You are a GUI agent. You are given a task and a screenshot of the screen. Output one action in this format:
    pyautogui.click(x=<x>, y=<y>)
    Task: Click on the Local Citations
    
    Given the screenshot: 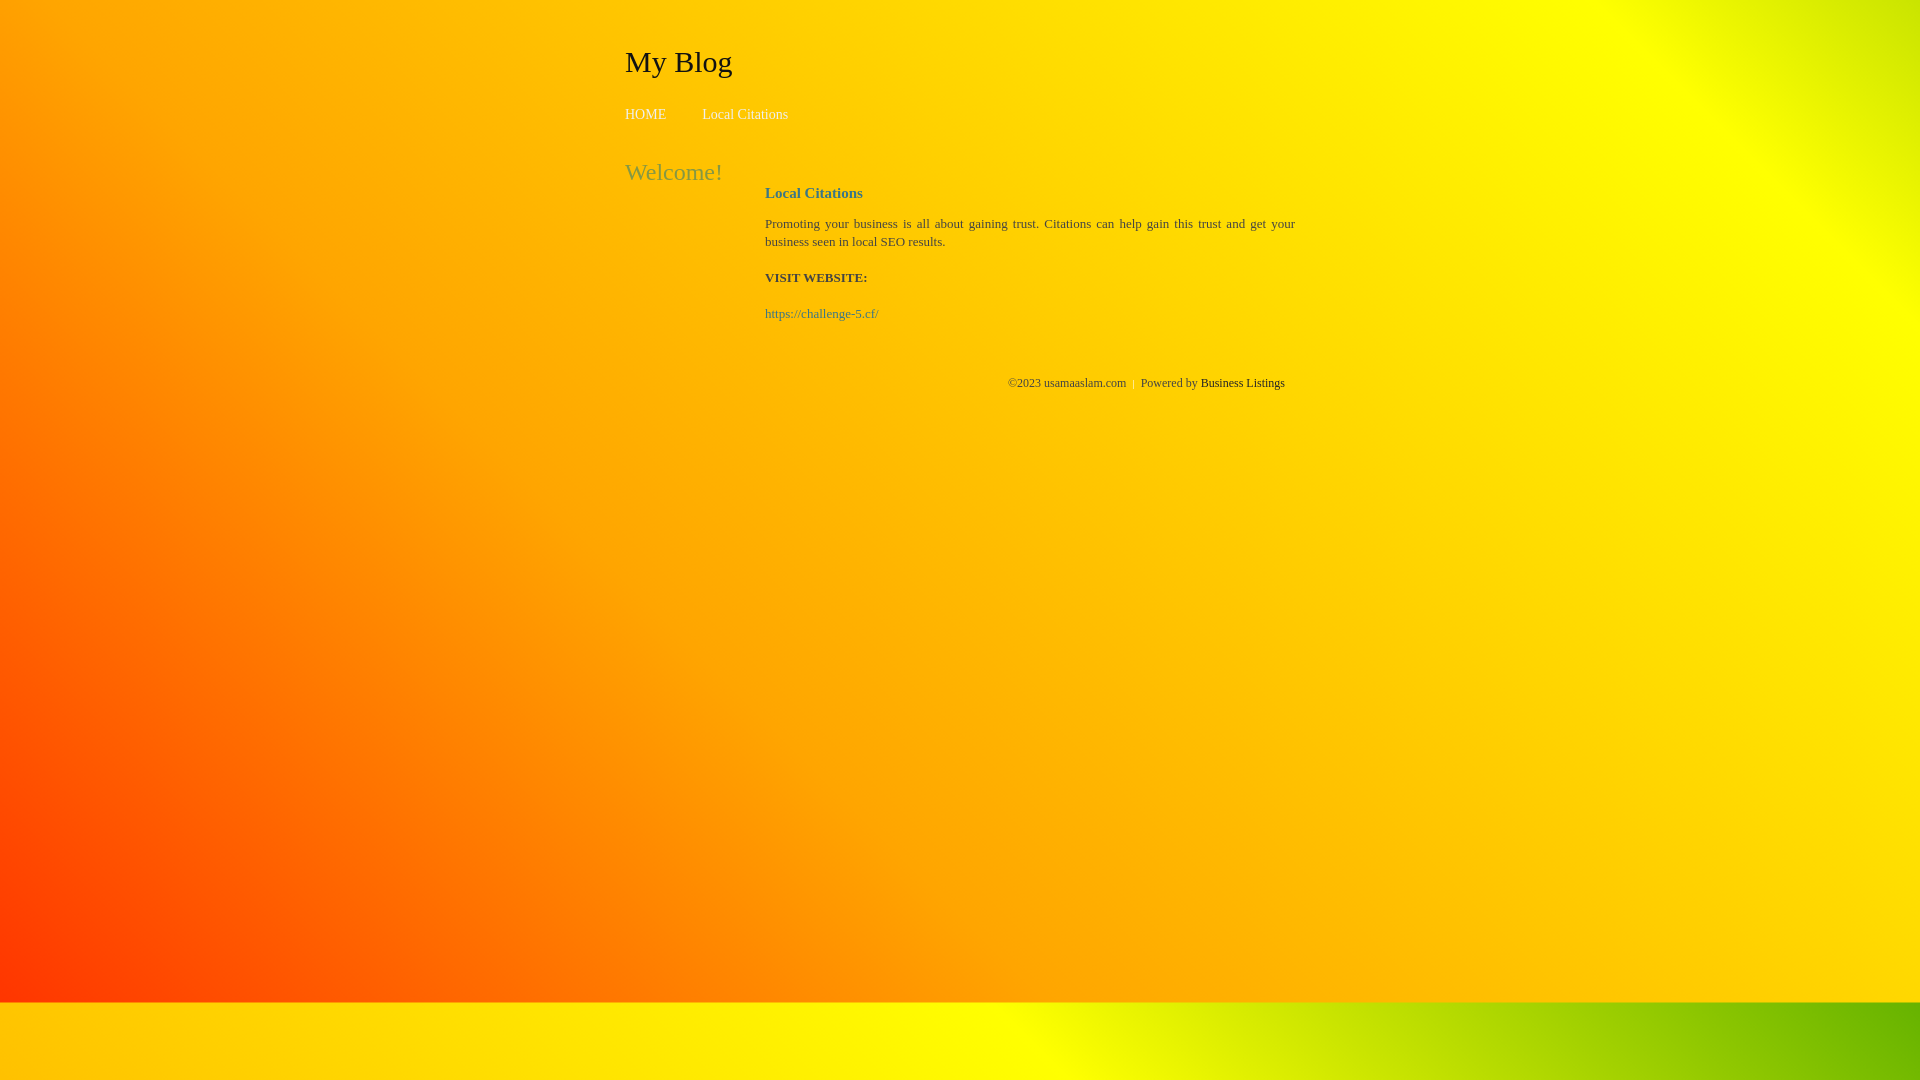 What is the action you would take?
    pyautogui.click(x=745, y=114)
    